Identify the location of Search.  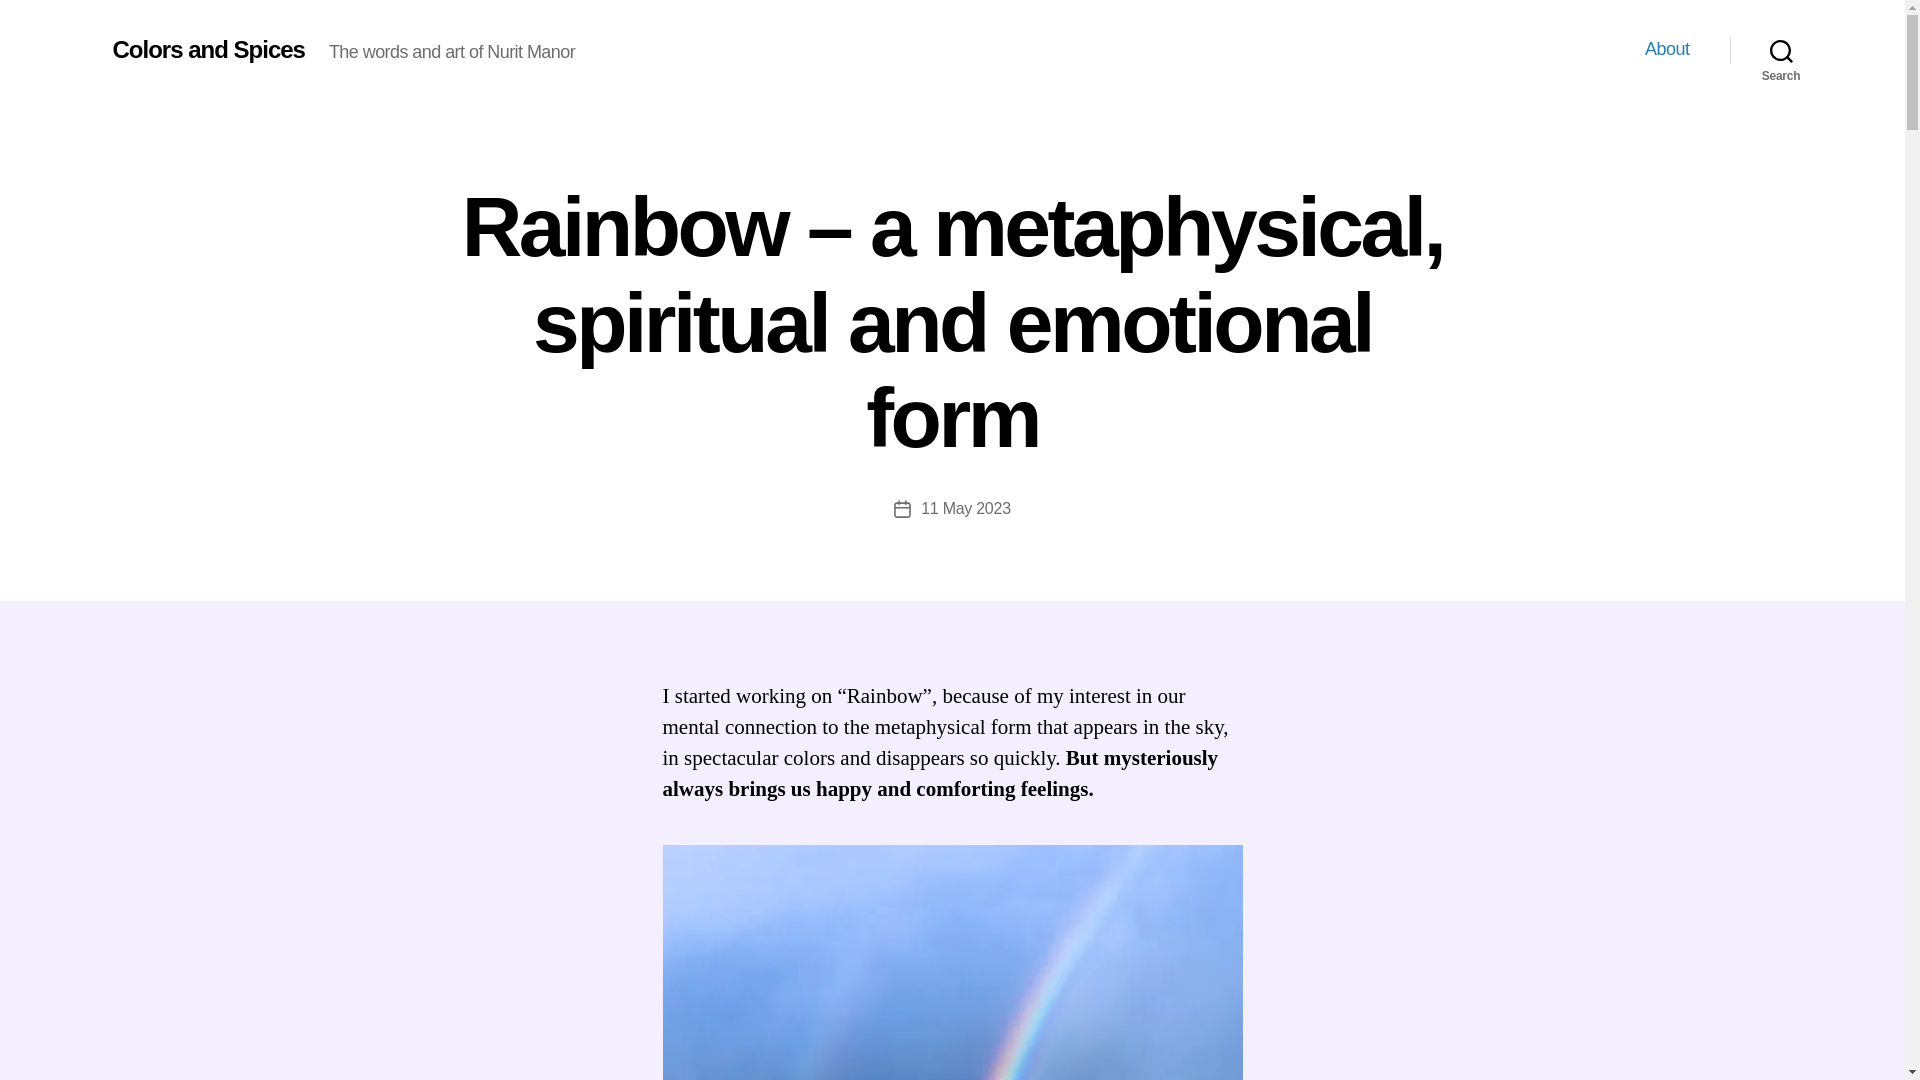
(1781, 50).